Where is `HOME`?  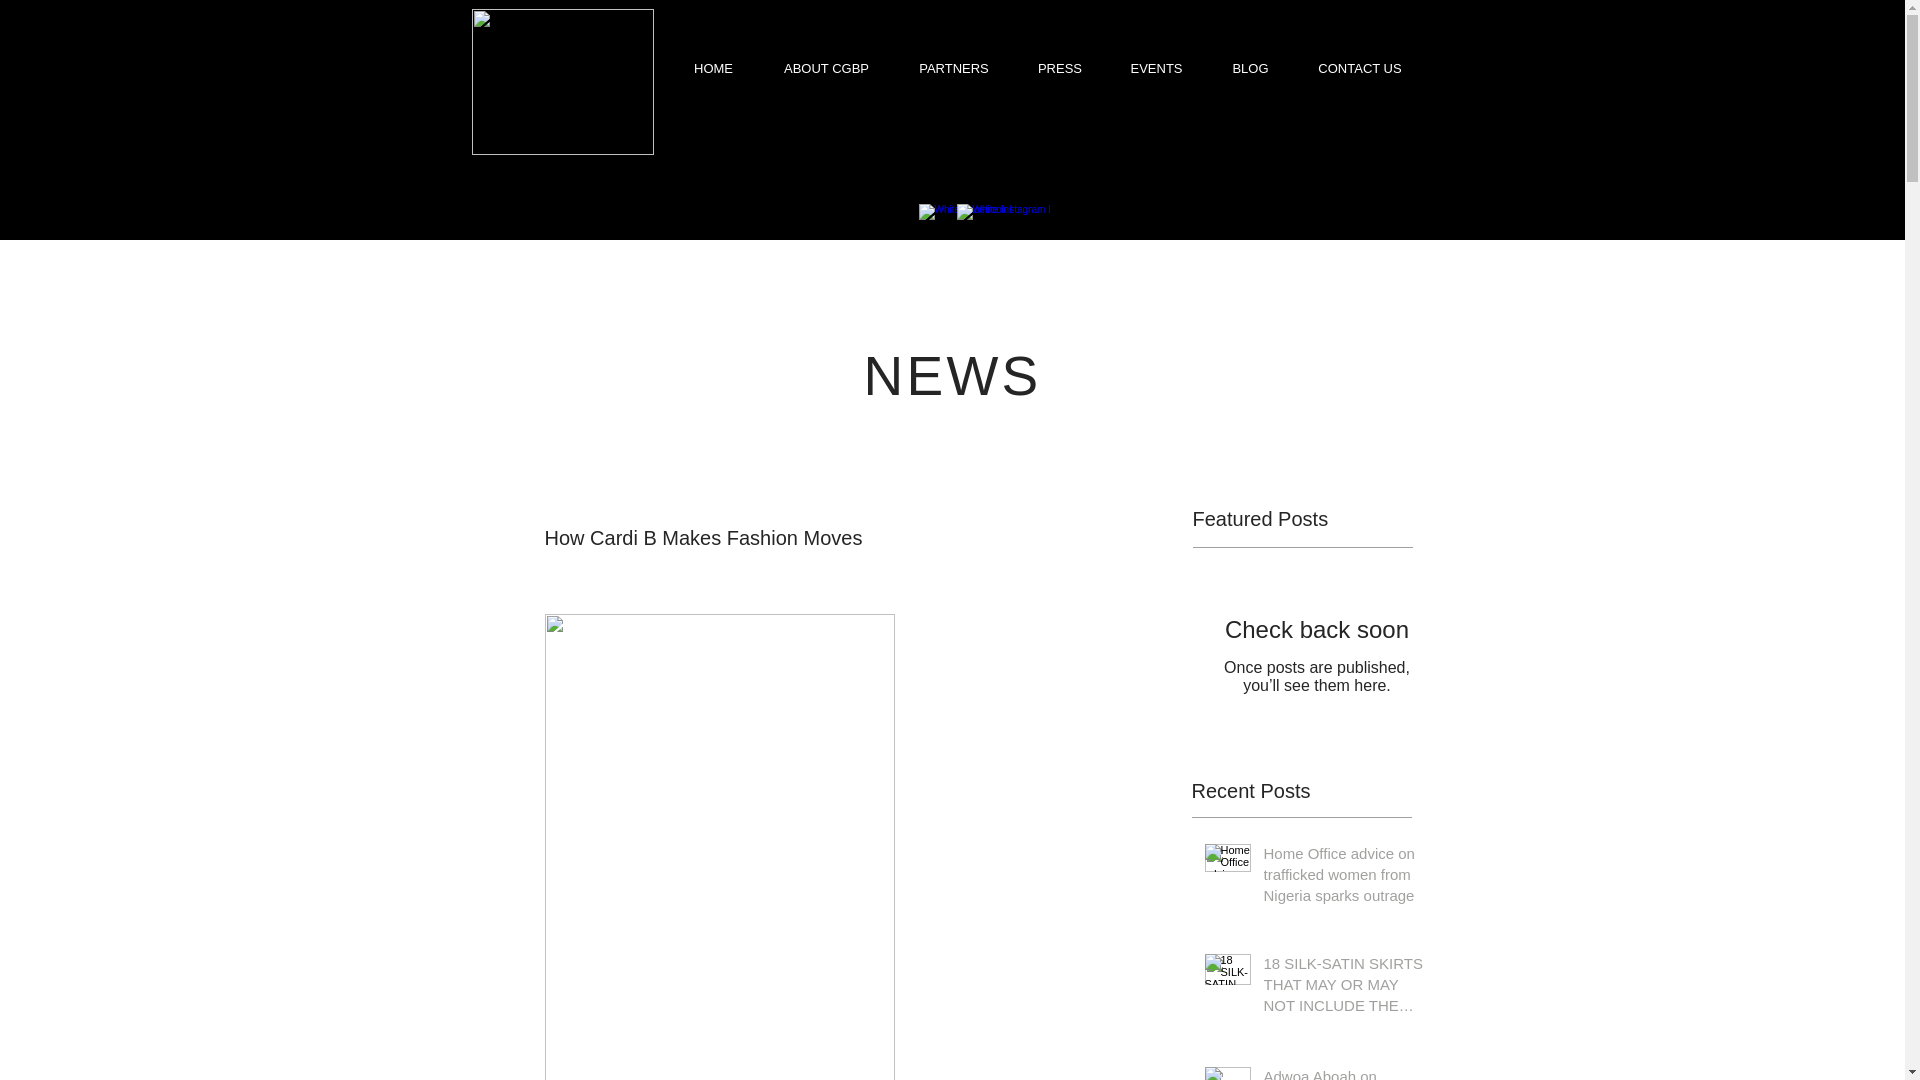 HOME is located at coordinates (713, 68).